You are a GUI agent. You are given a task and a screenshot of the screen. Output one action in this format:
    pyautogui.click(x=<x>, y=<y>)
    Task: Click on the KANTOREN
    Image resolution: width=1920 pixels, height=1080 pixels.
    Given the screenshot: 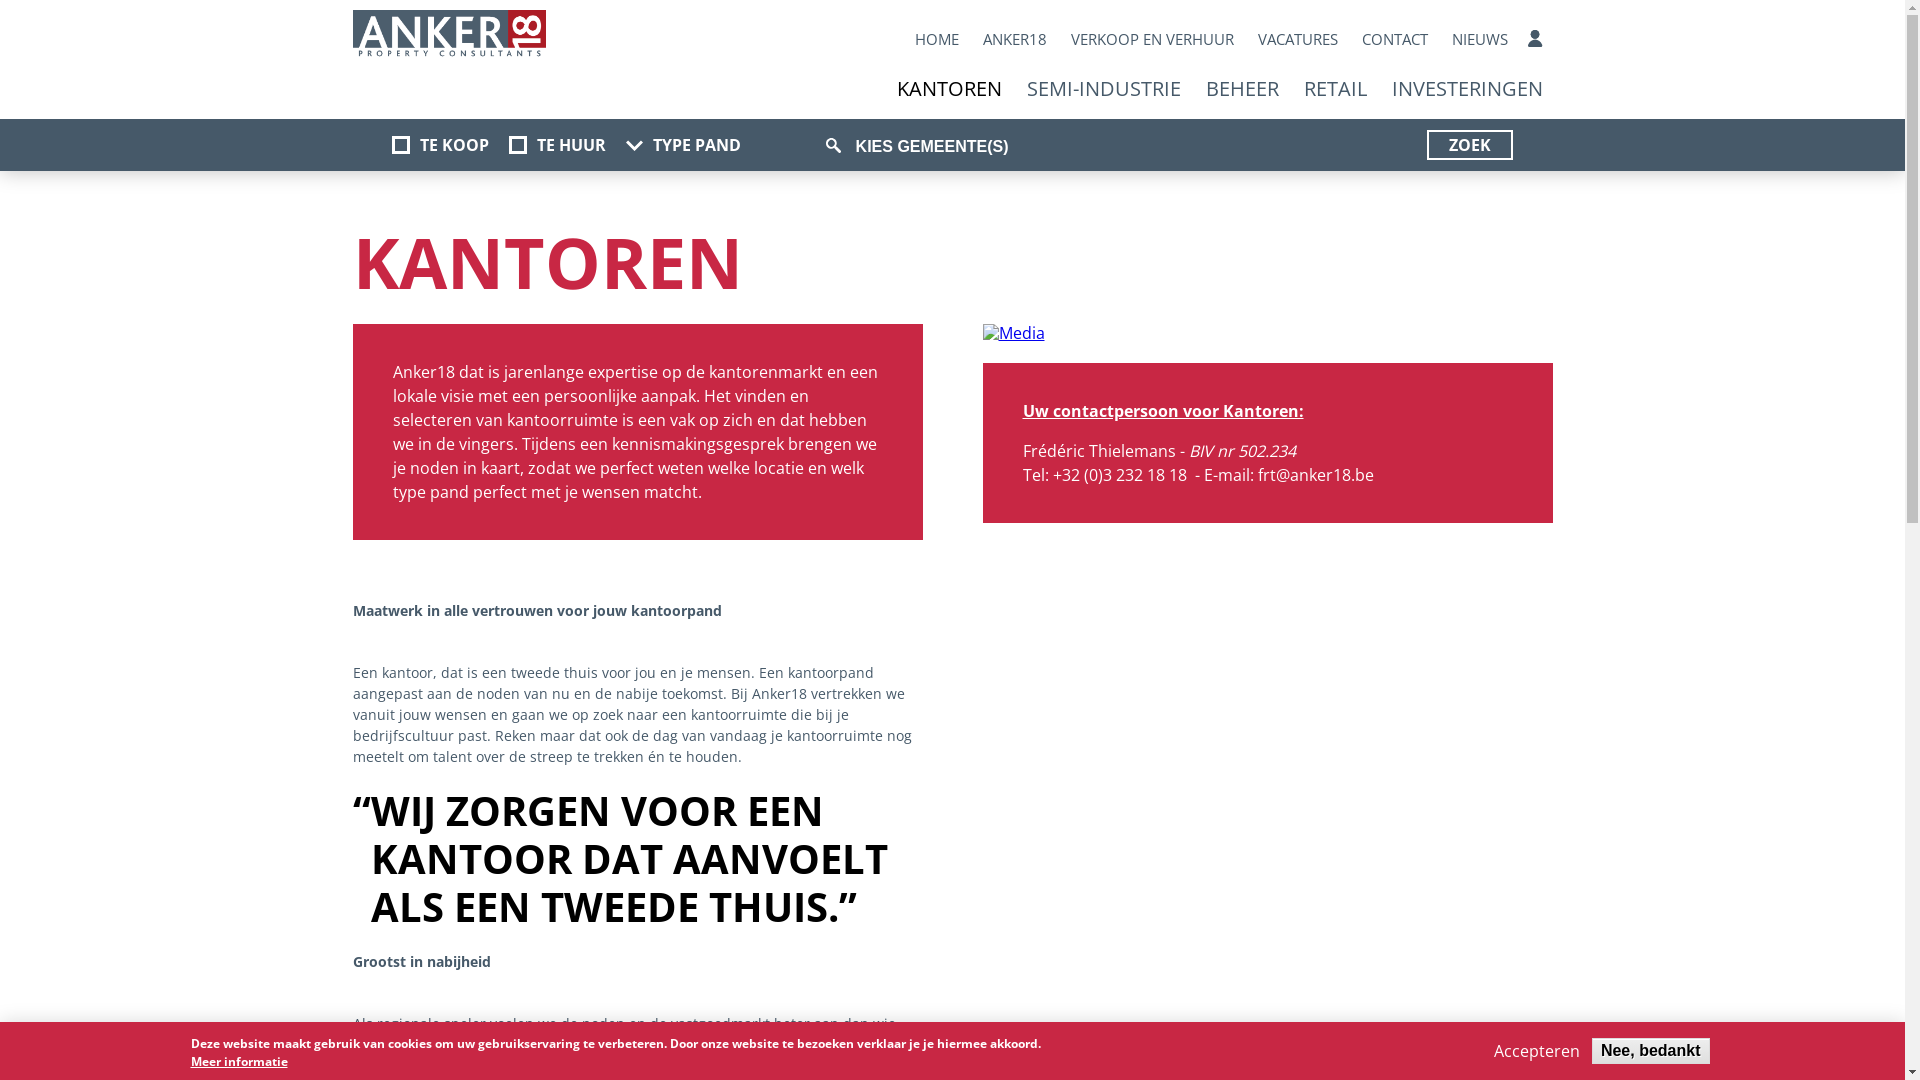 What is the action you would take?
    pyautogui.click(x=948, y=88)
    